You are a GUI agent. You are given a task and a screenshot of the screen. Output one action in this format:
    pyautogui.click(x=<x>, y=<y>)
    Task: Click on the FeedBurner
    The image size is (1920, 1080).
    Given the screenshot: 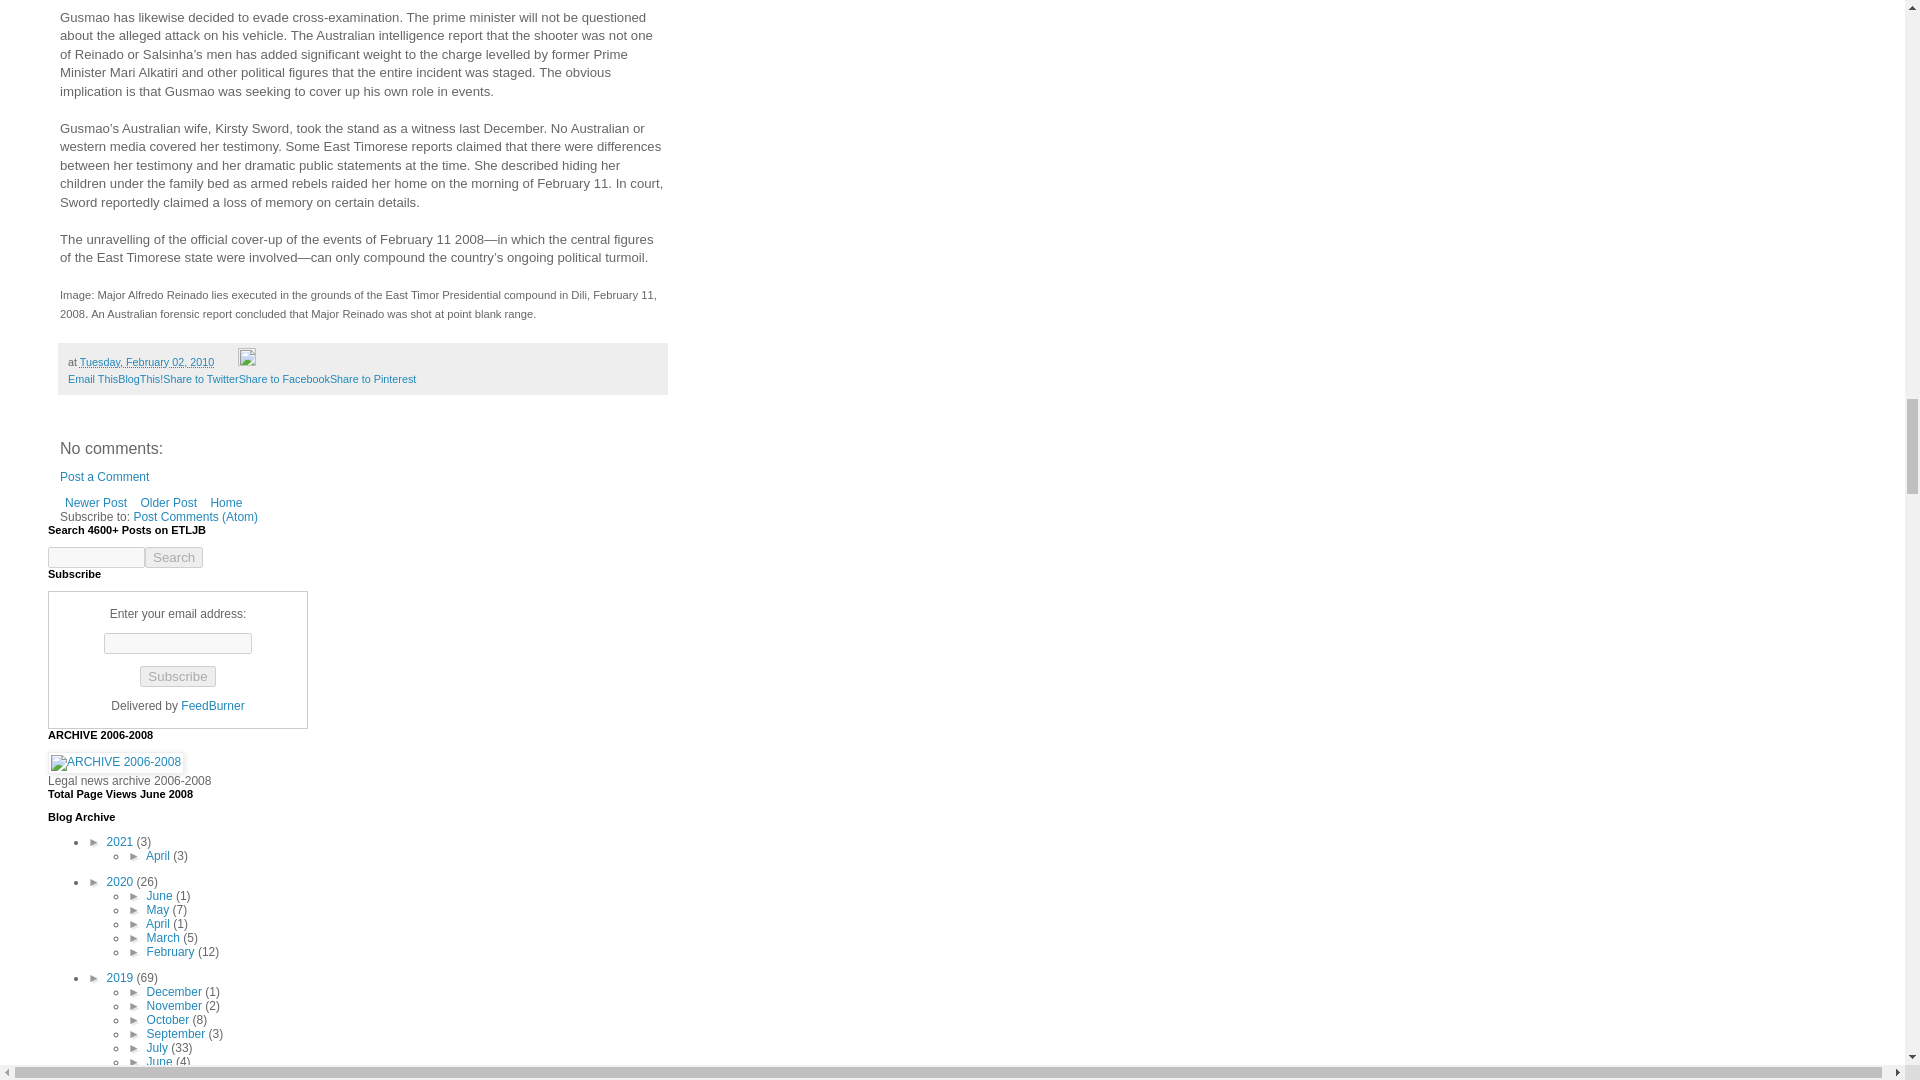 What is the action you would take?
    pyautogui.click(x=212, y=705)
    